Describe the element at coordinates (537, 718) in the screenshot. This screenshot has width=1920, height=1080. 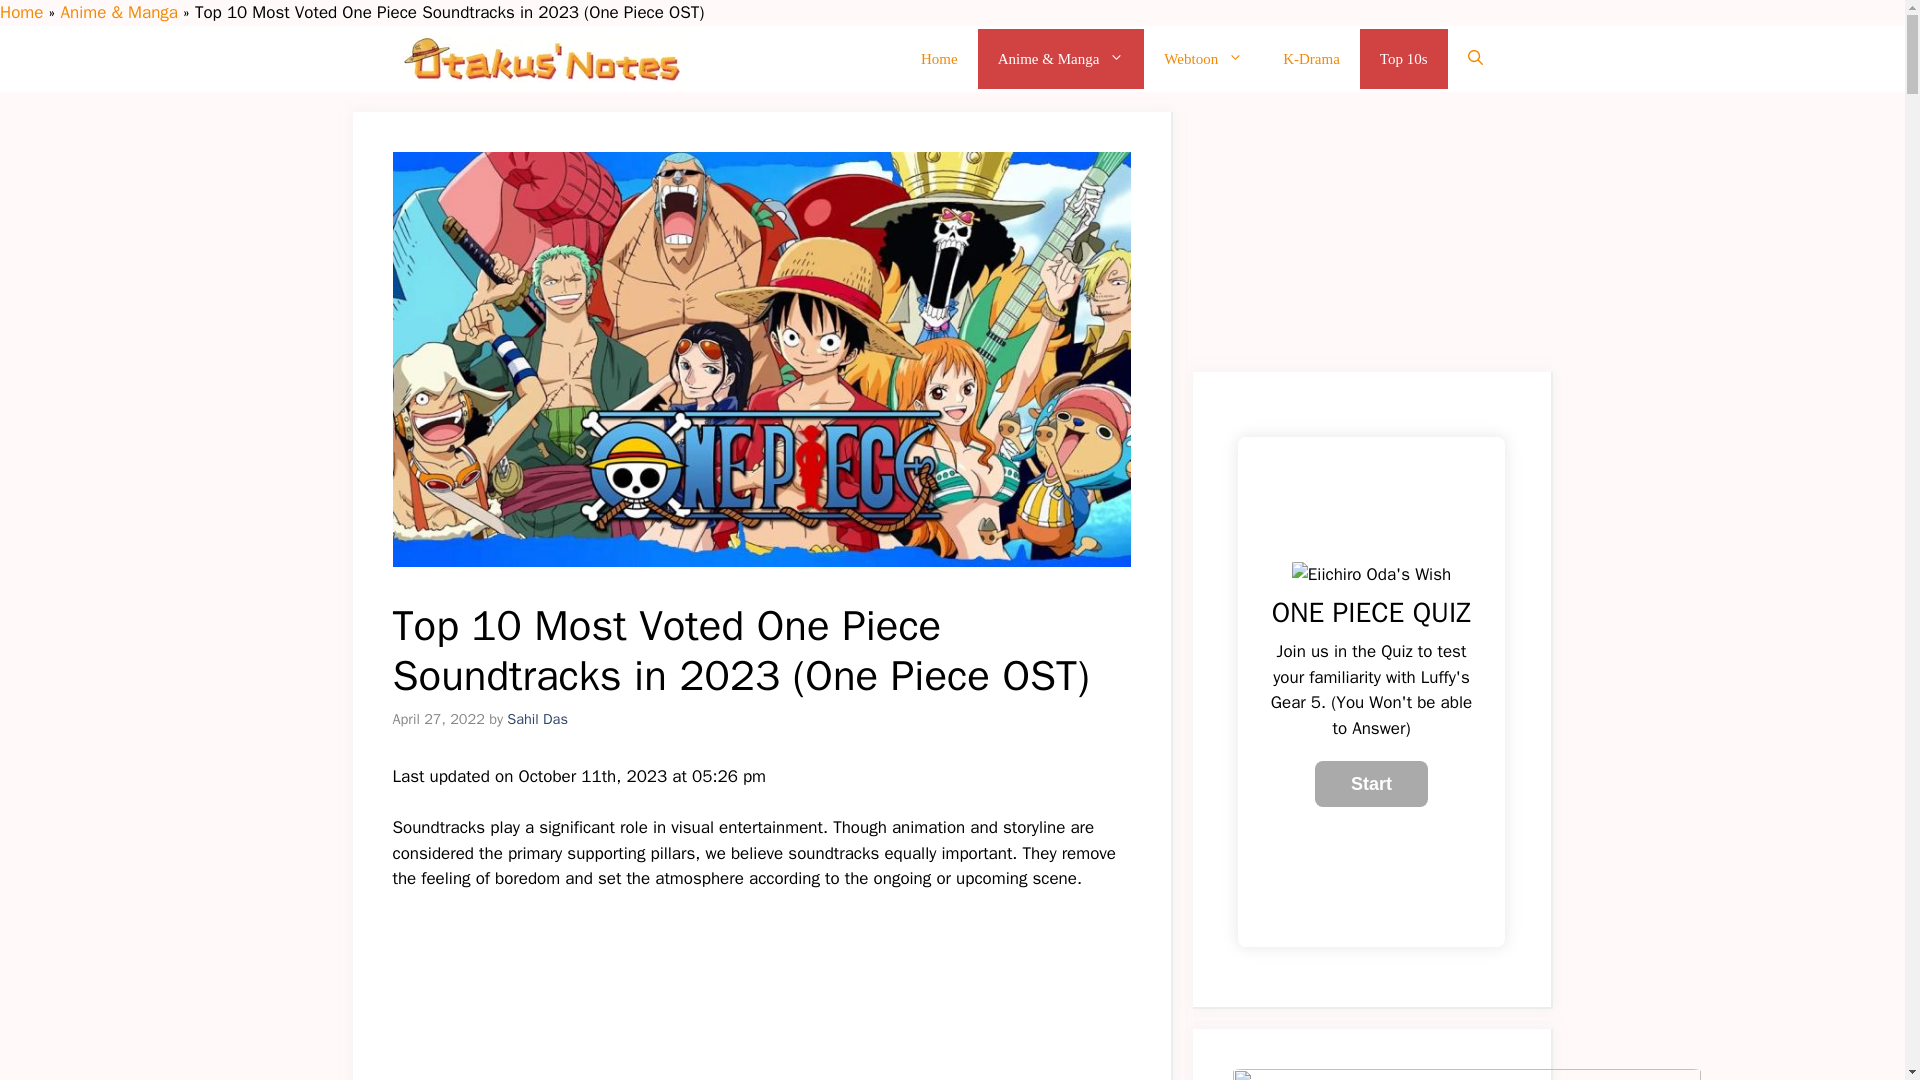
I see `View all posts by Sahil Das` at that location.